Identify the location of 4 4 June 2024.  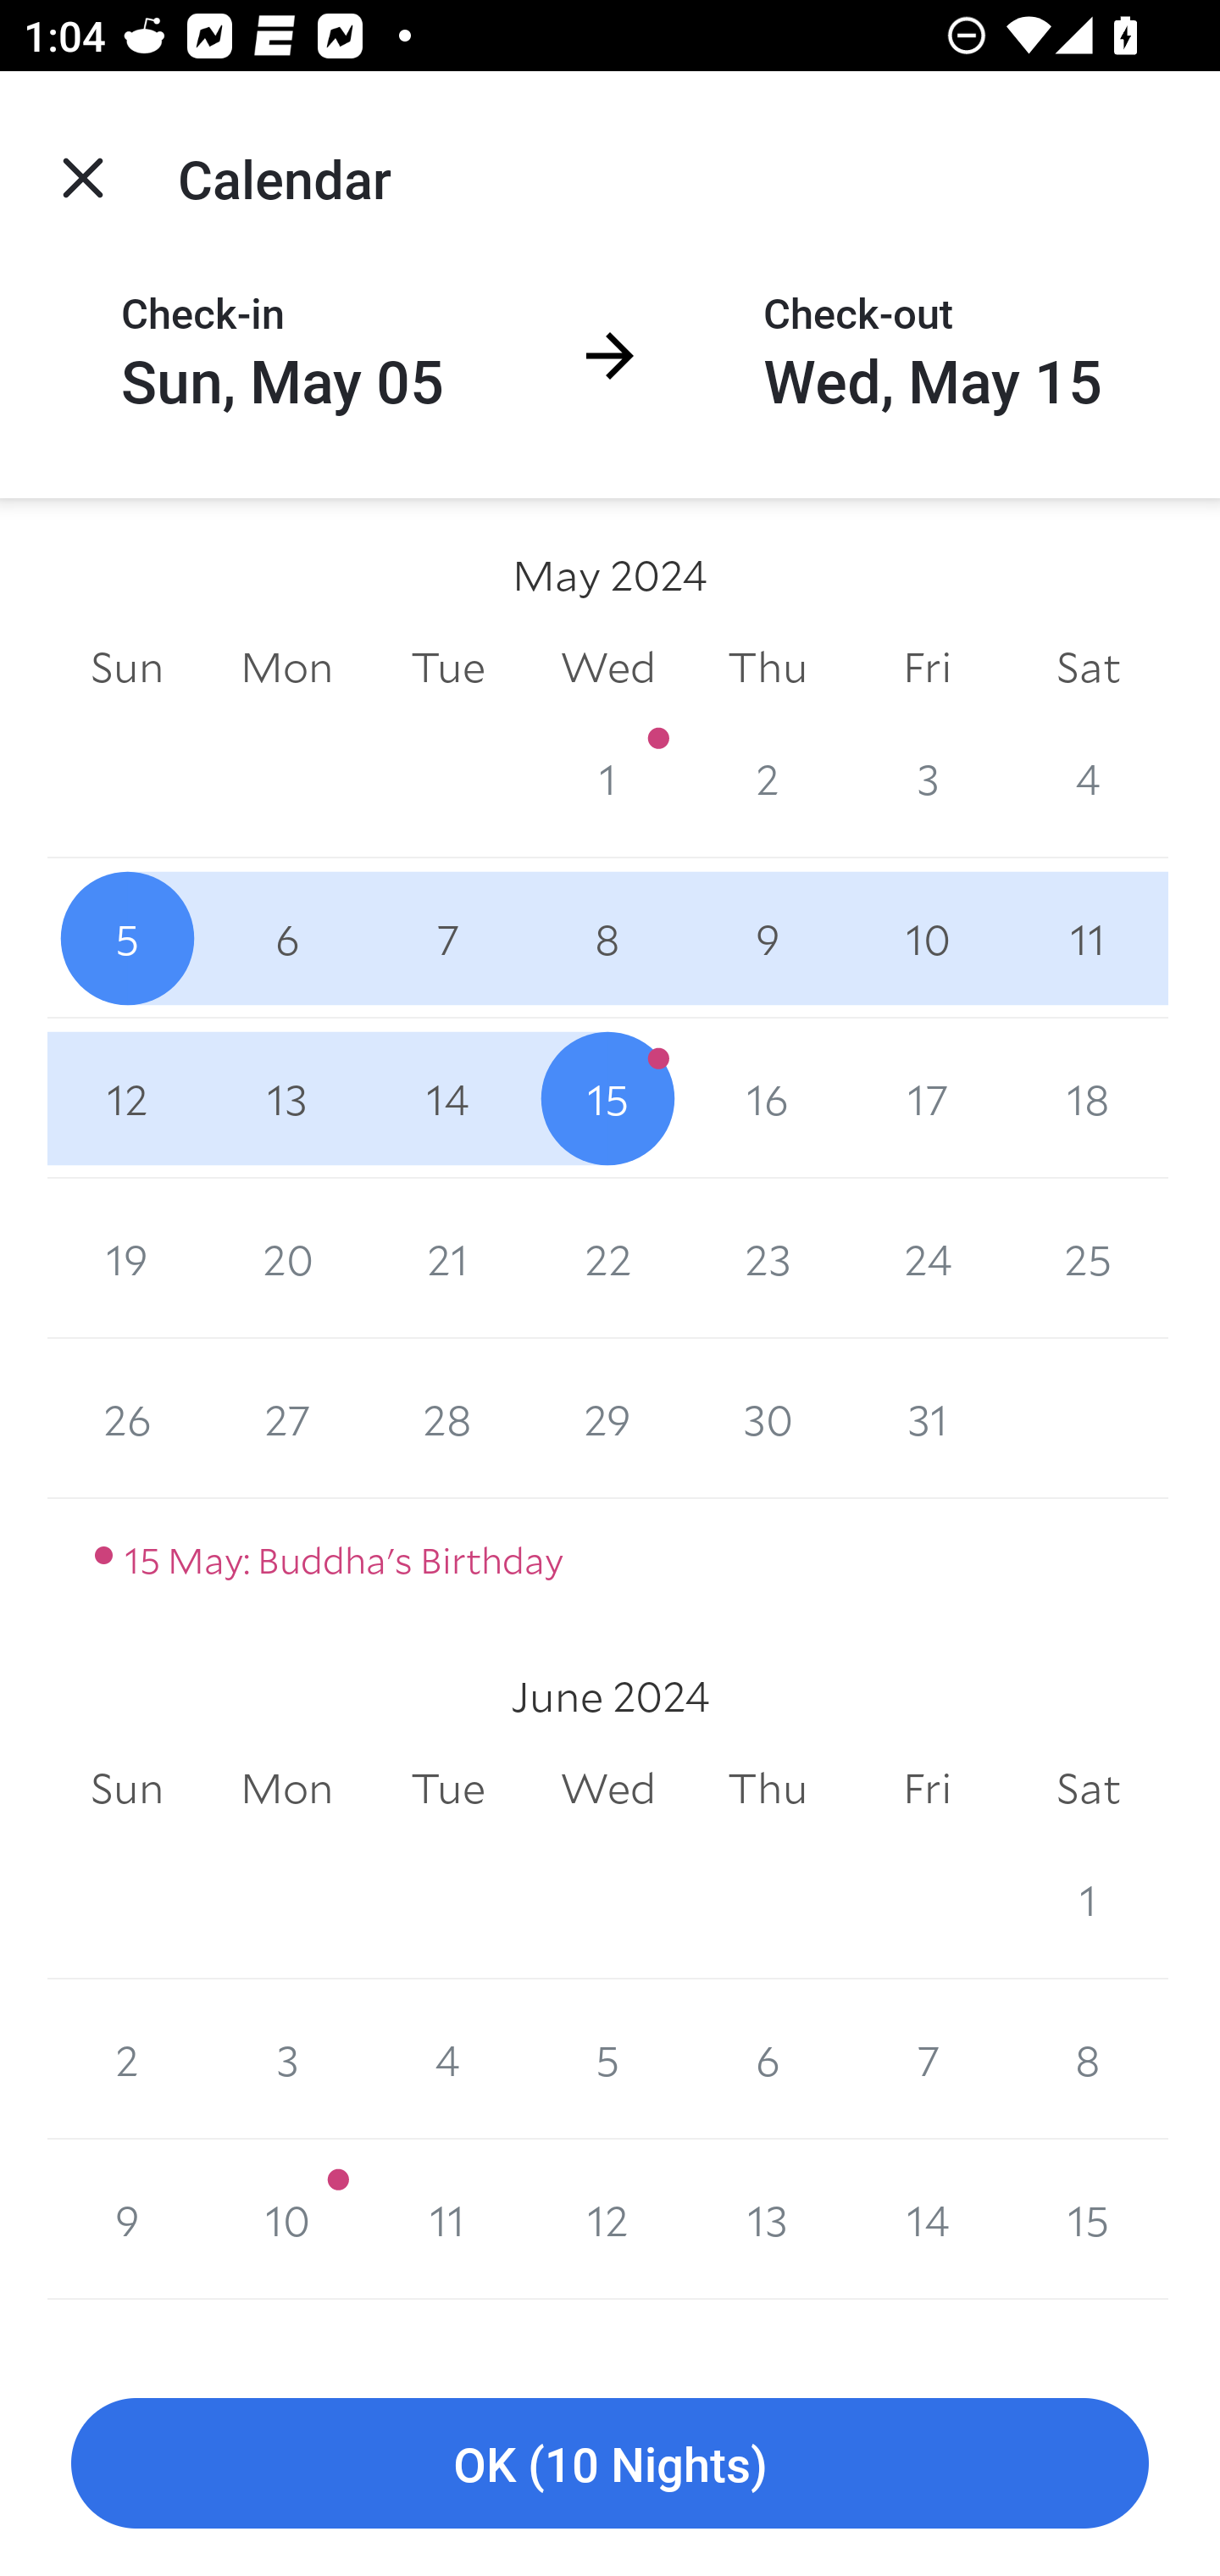
(447, 2059).